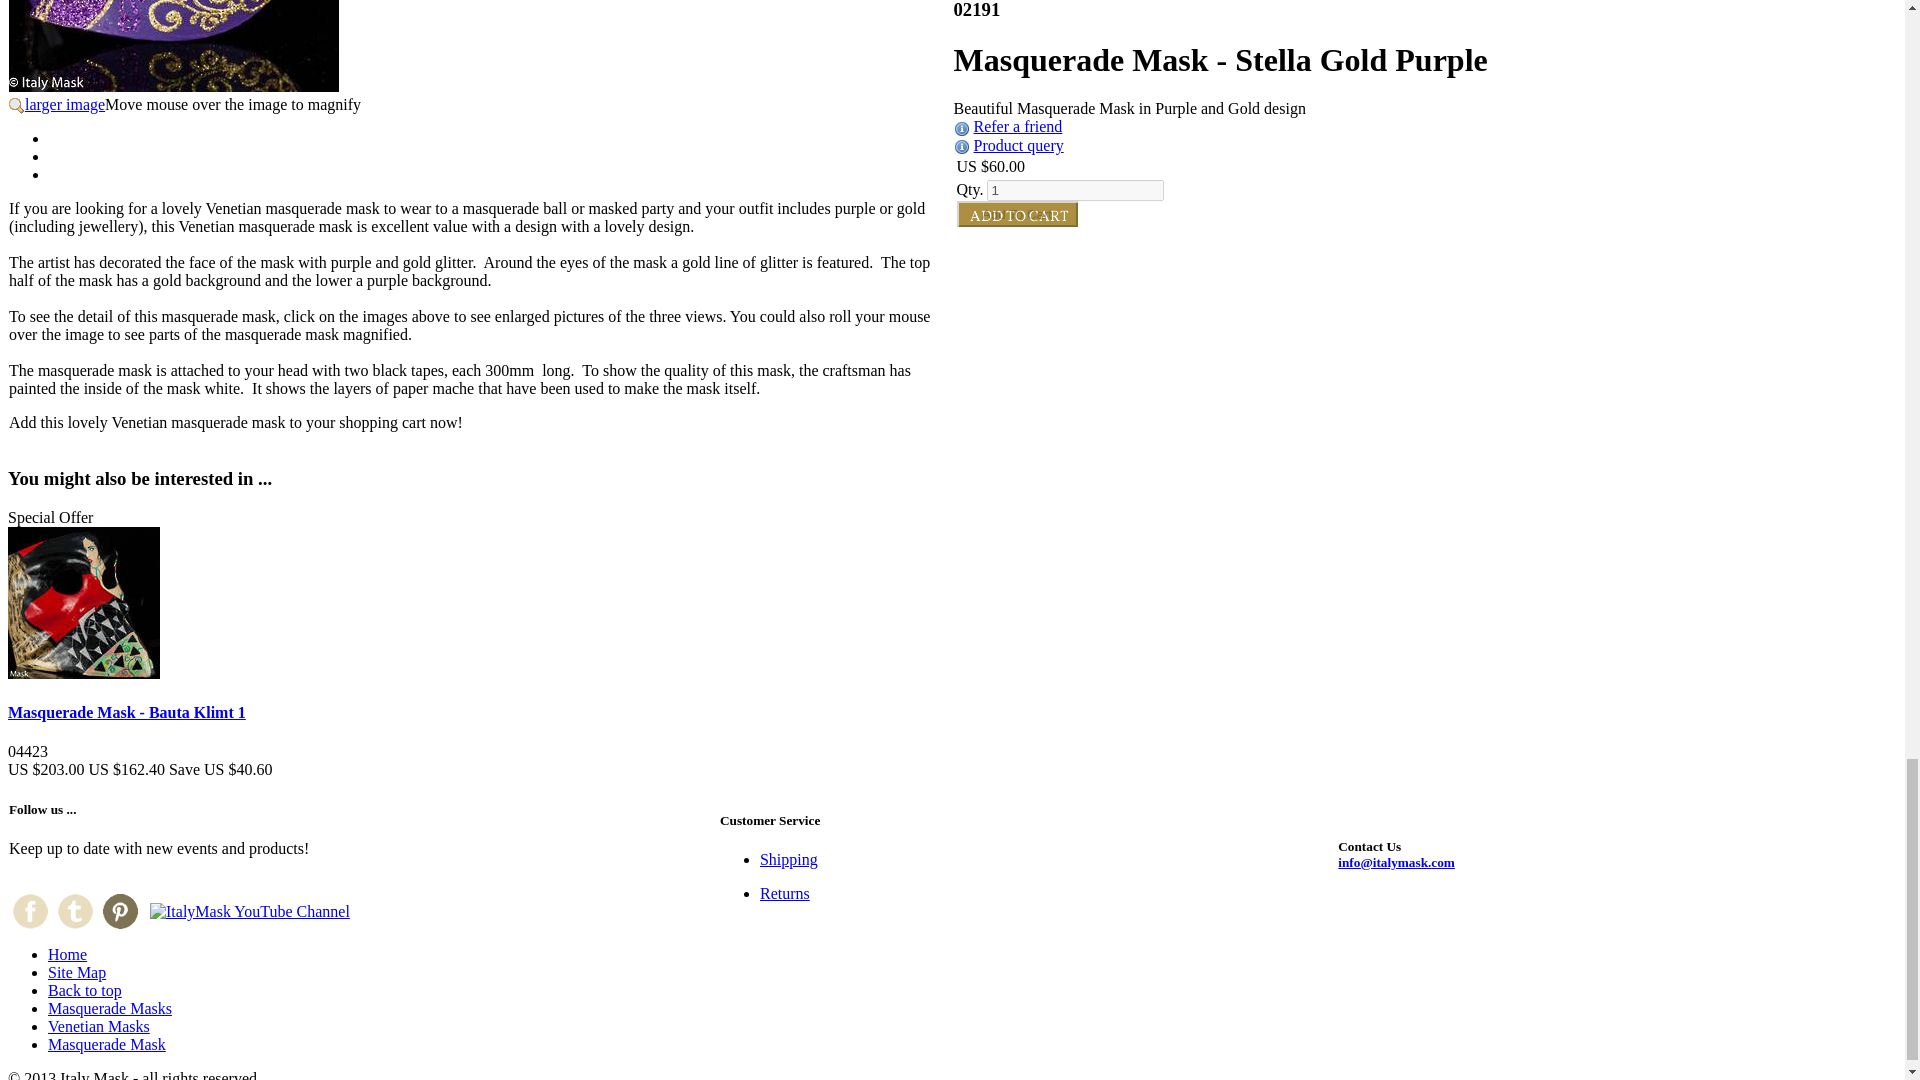  I want to click on Add To Cart, so click(1016, 213).